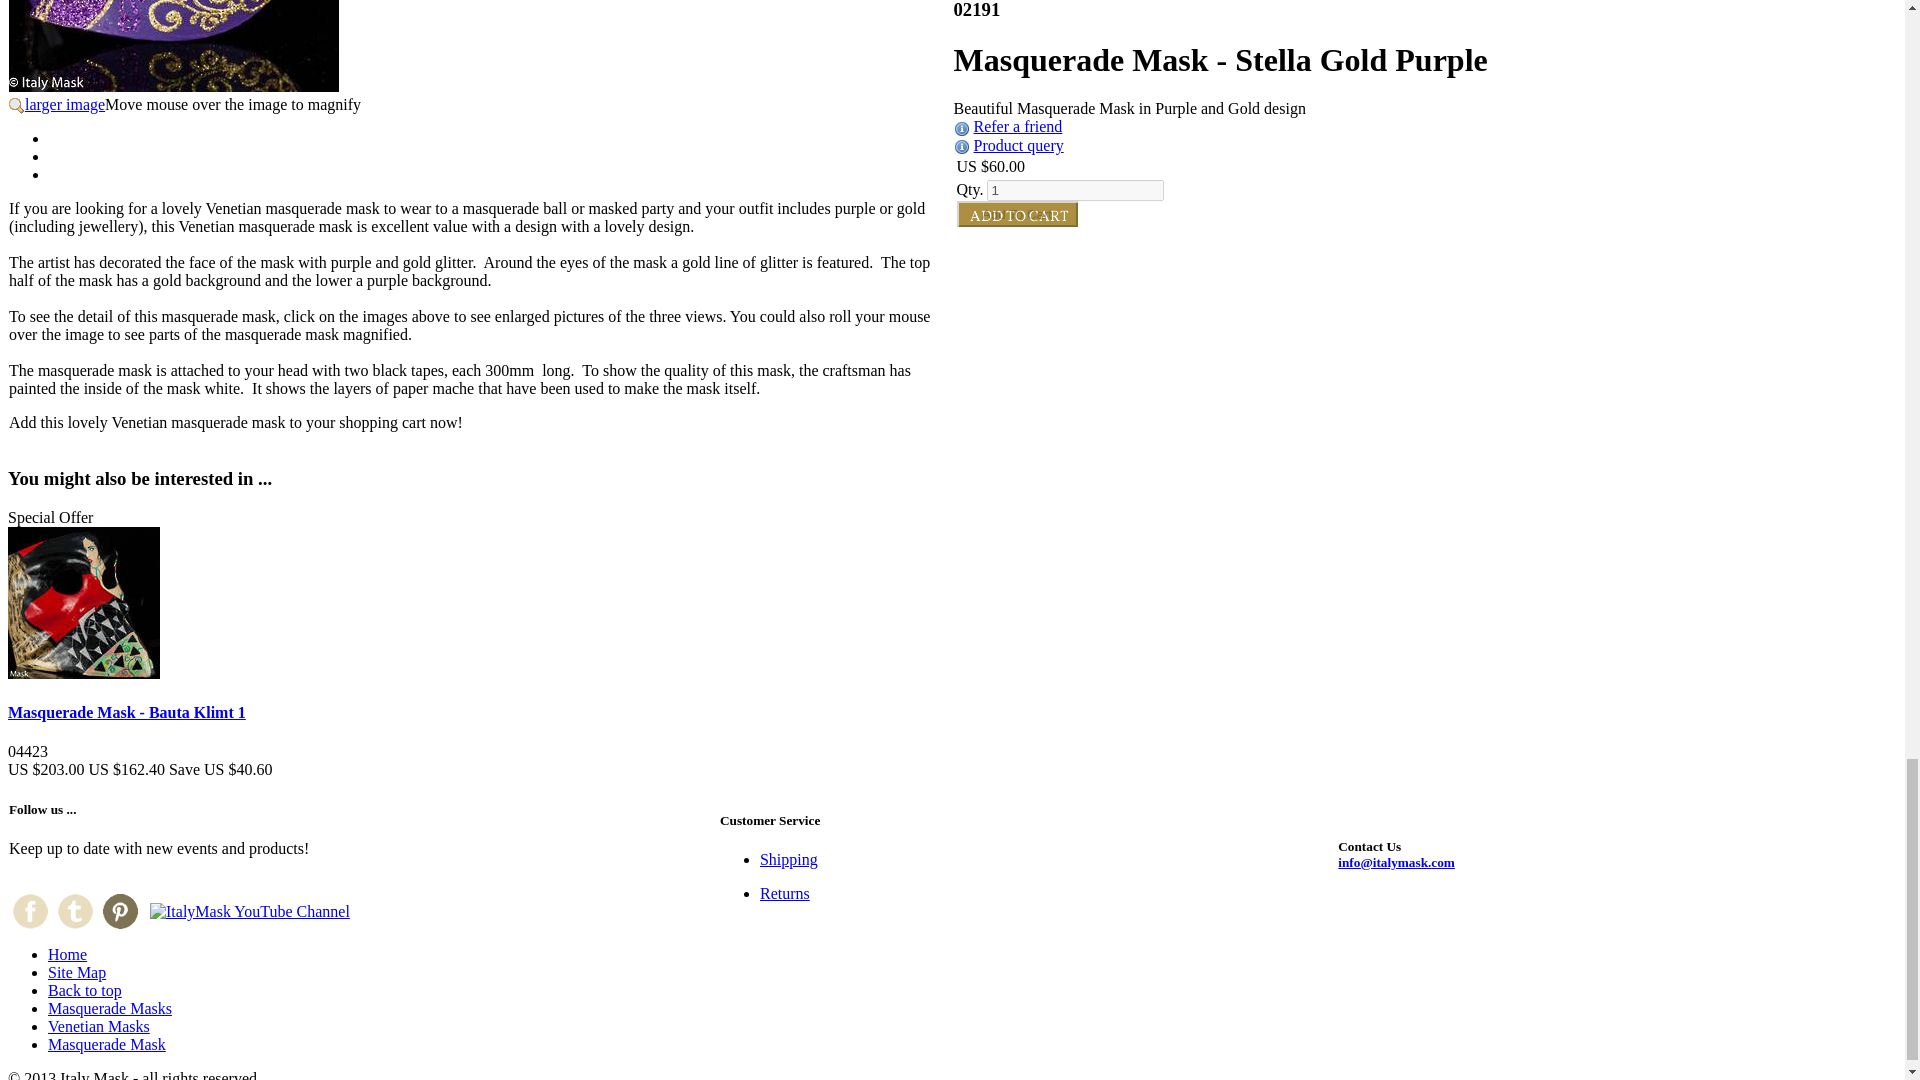  I want to click on Add To Cart, so click(1016, 213).